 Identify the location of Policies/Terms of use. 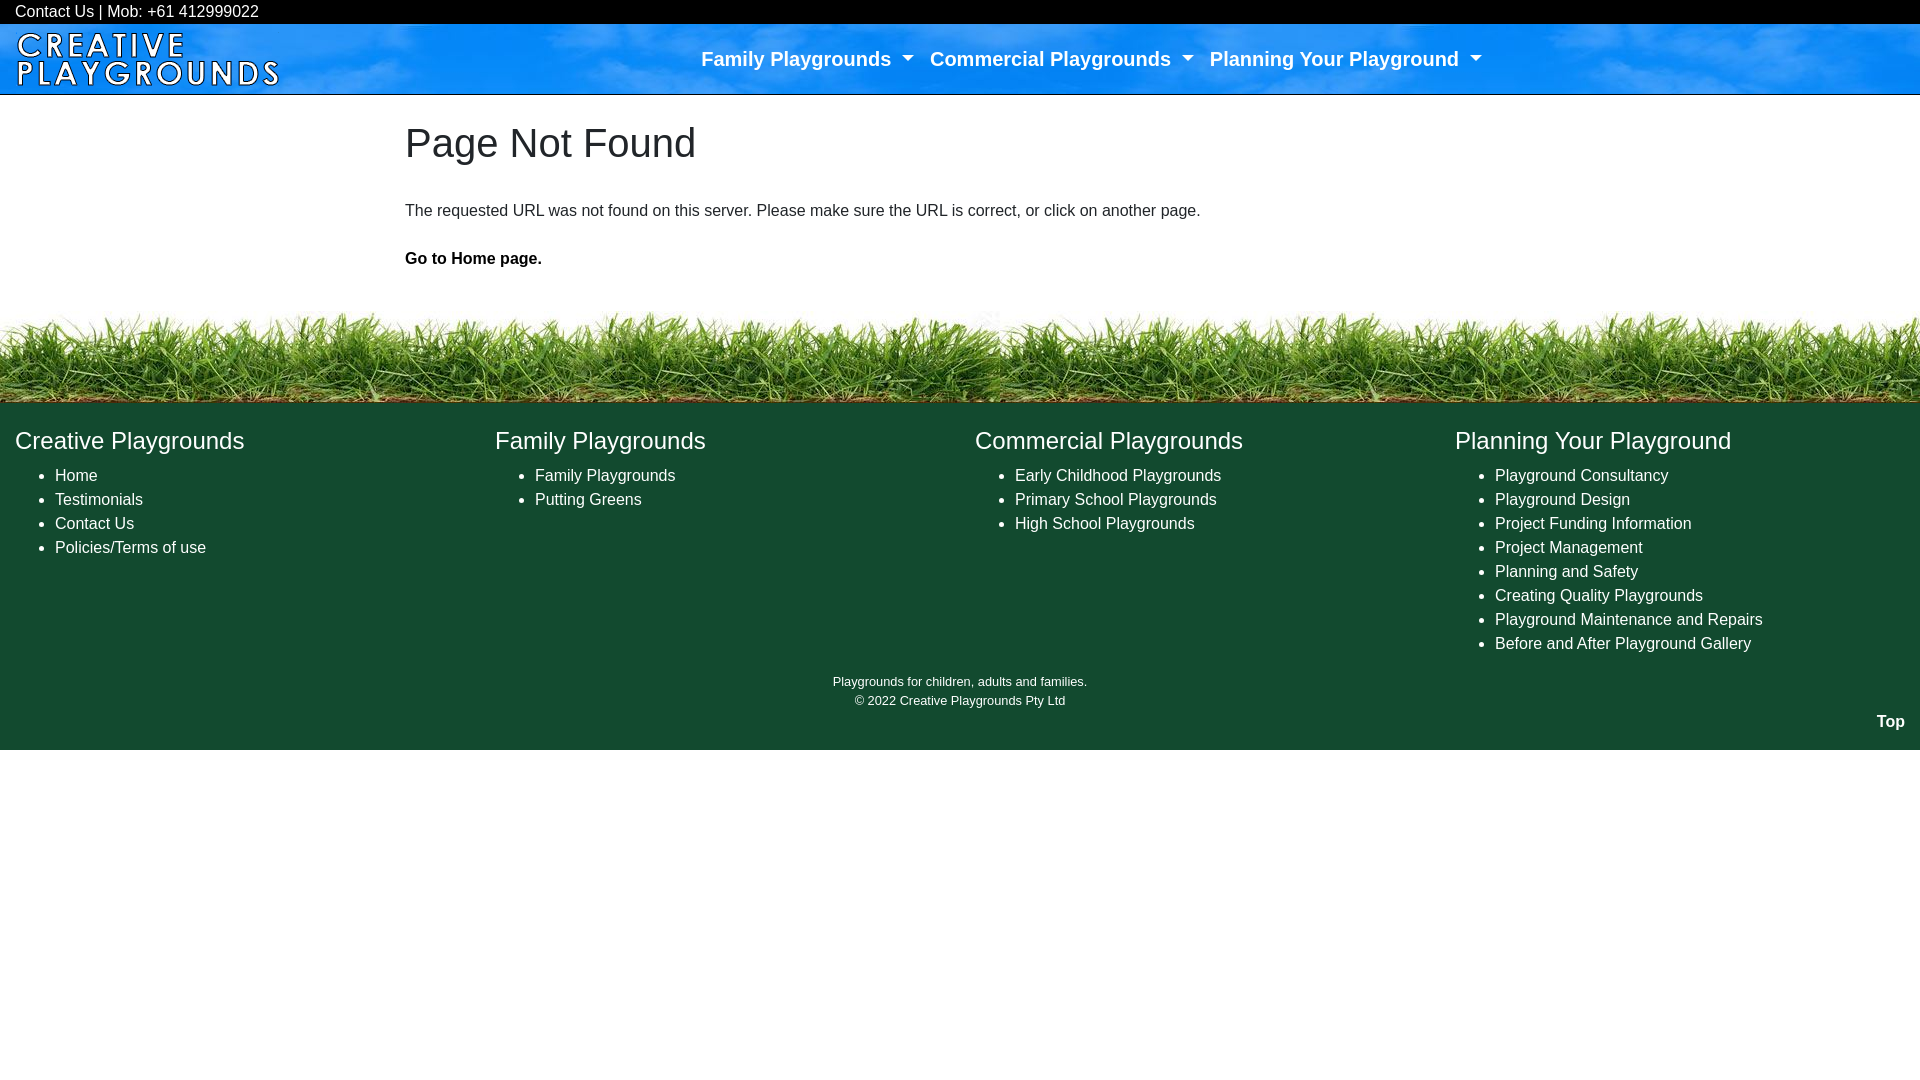
(130, 548).